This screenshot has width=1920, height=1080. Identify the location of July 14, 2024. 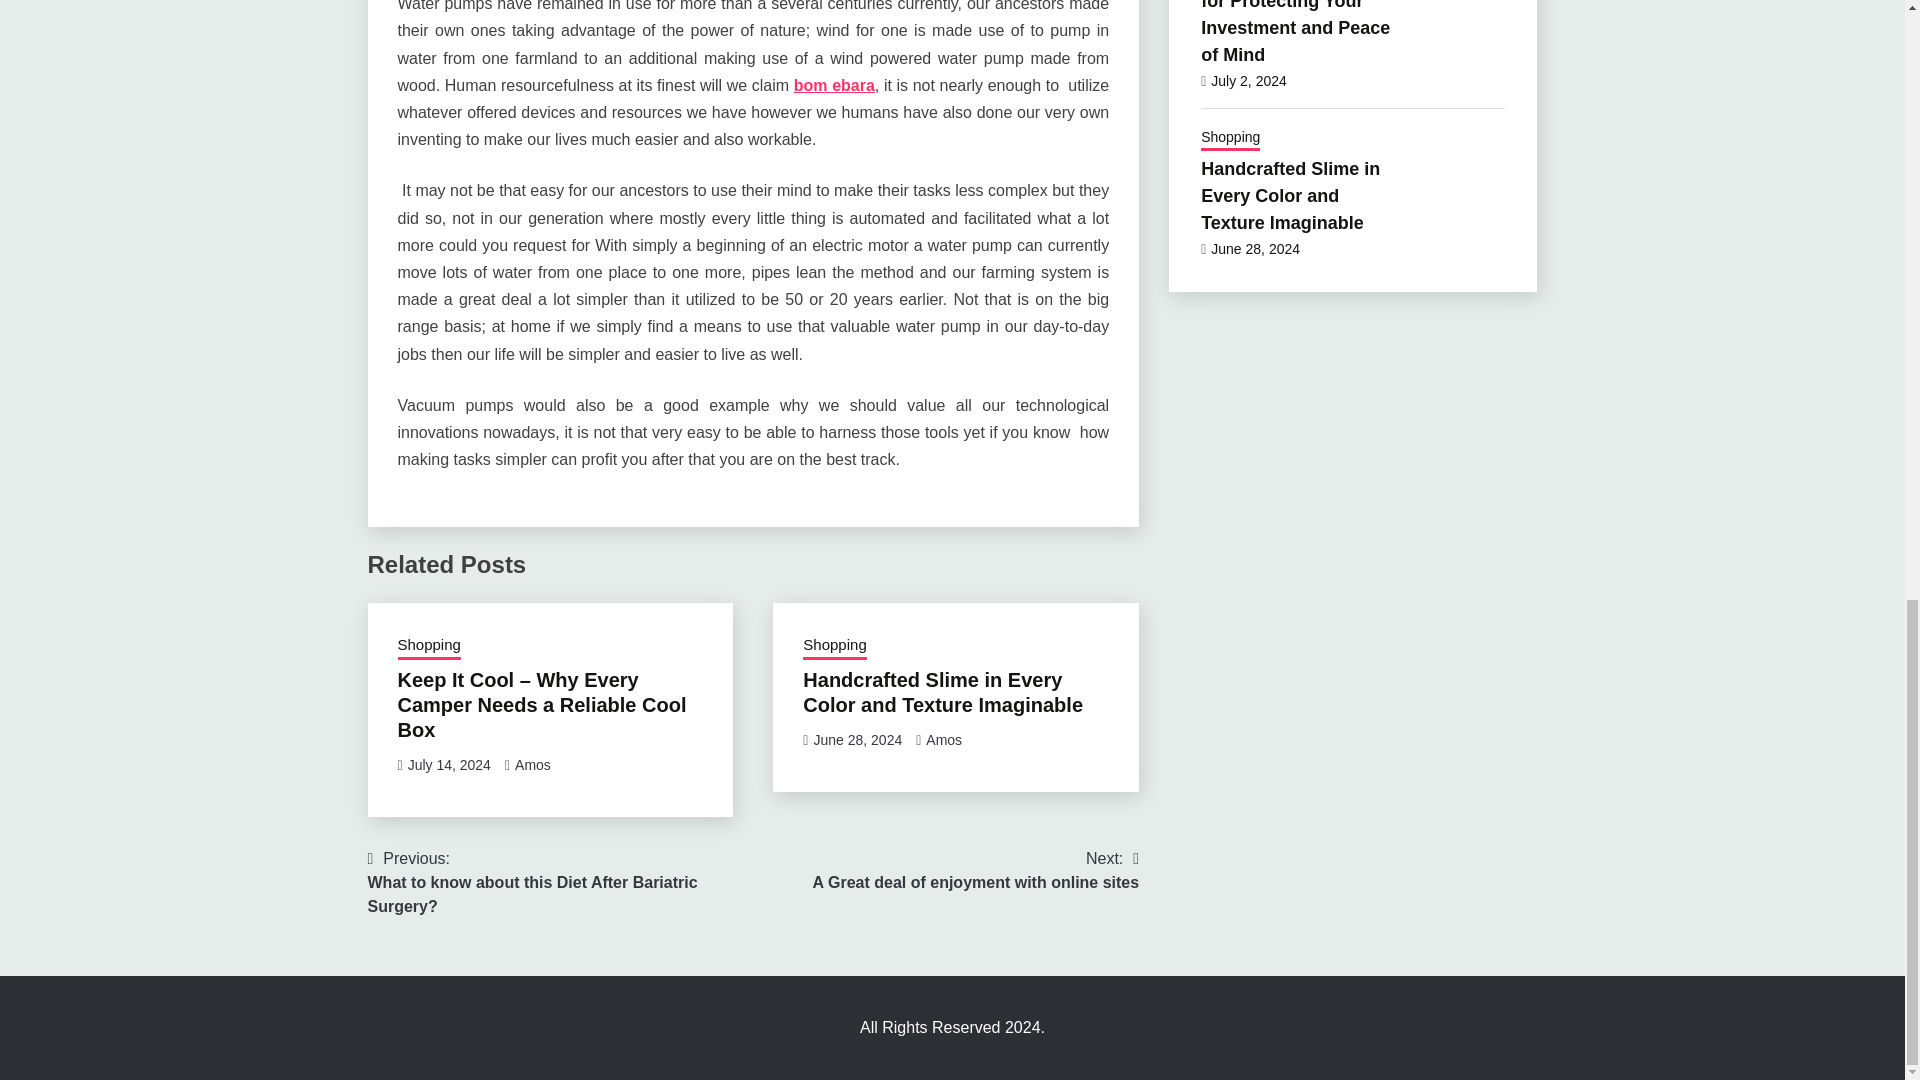
(942, 692).